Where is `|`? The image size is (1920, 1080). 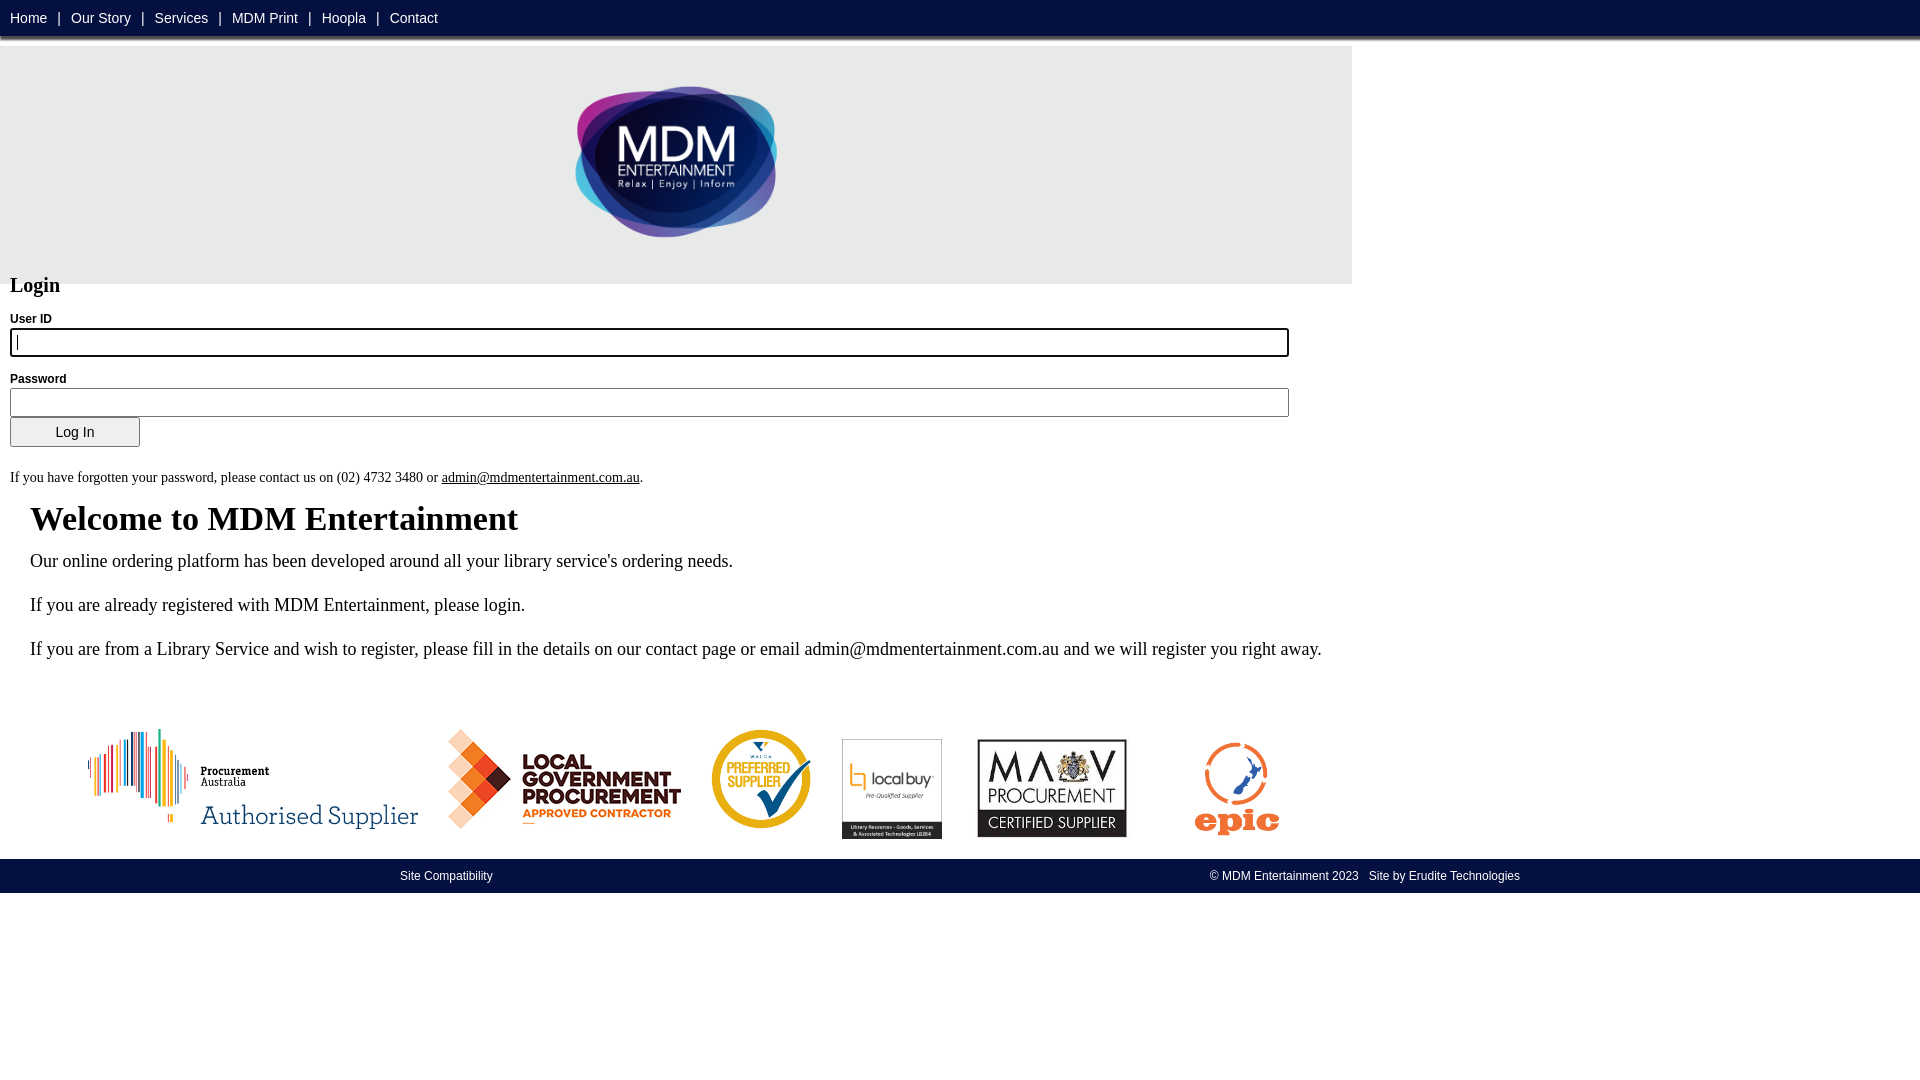
| is located at coordinates (143, 18).